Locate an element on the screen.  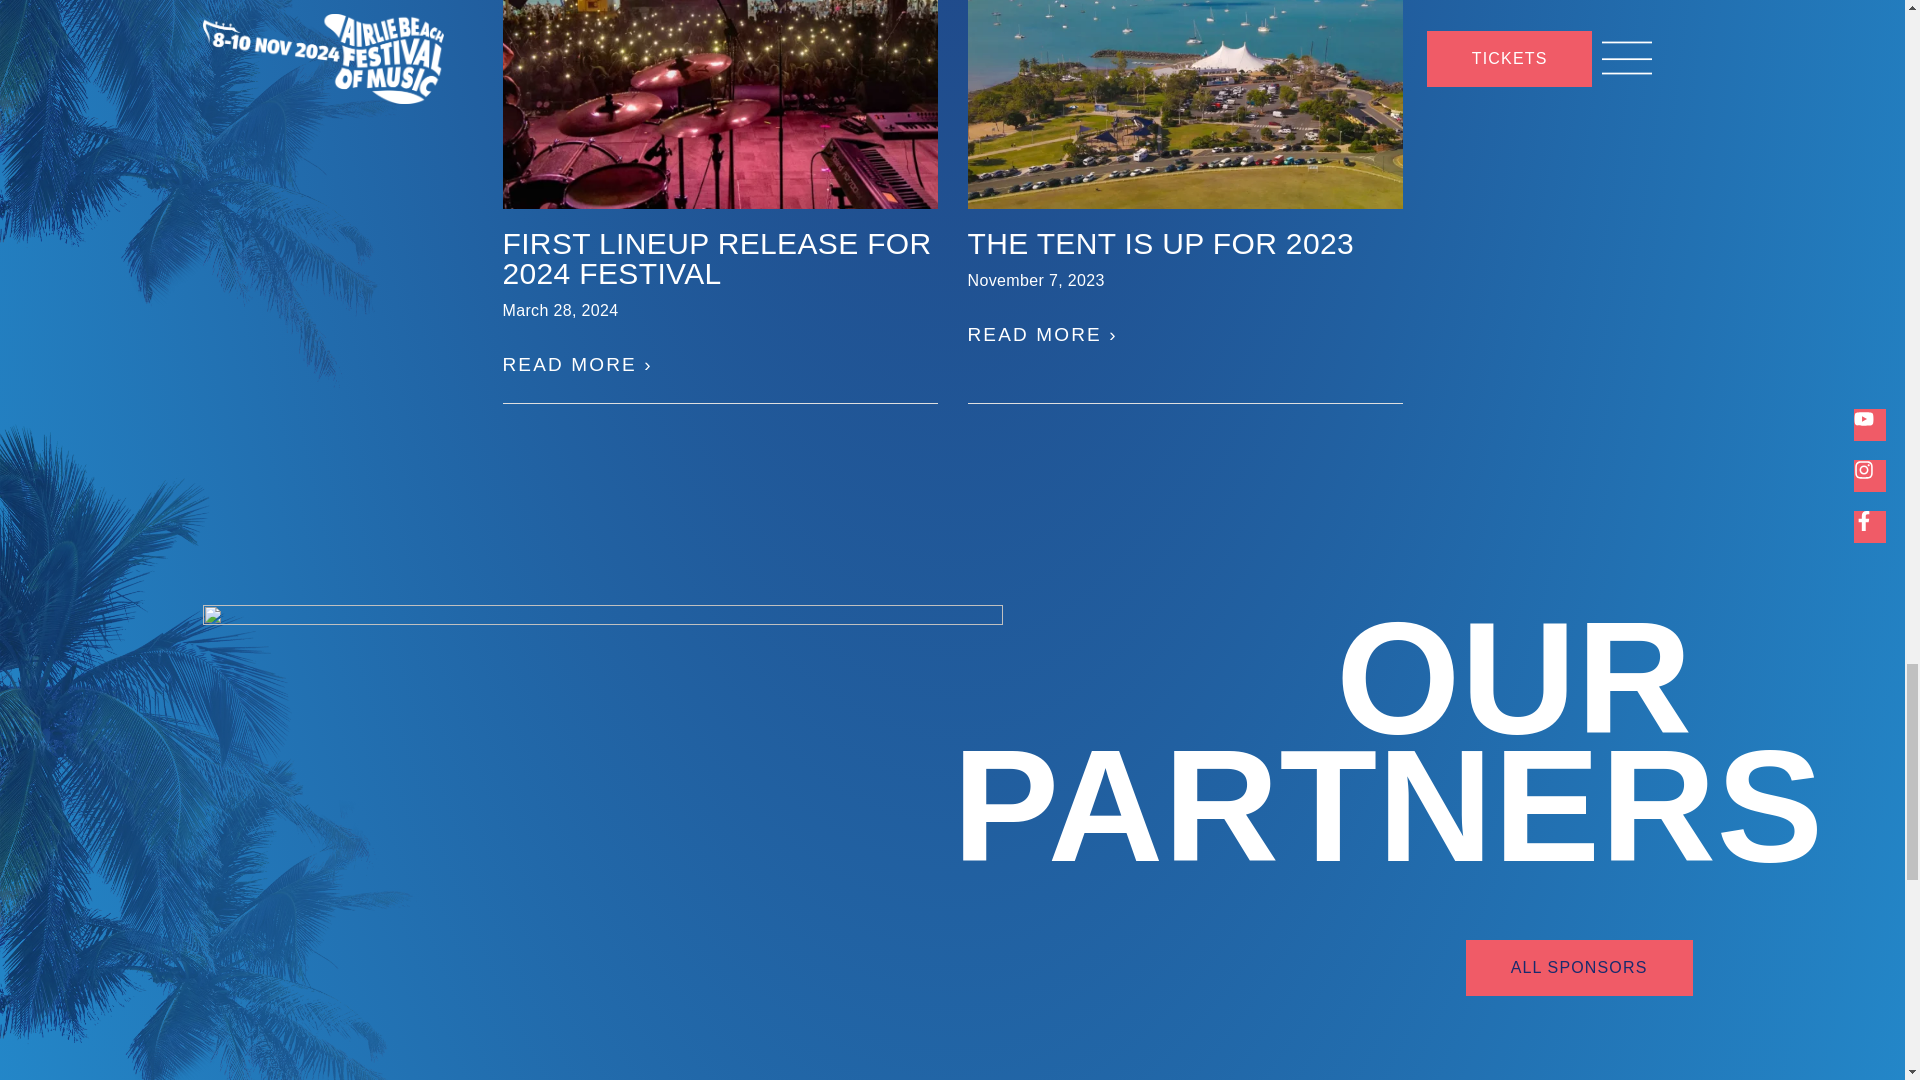
THE TENT IS UP FOR 2023 is located at coordinates (1161, 243).